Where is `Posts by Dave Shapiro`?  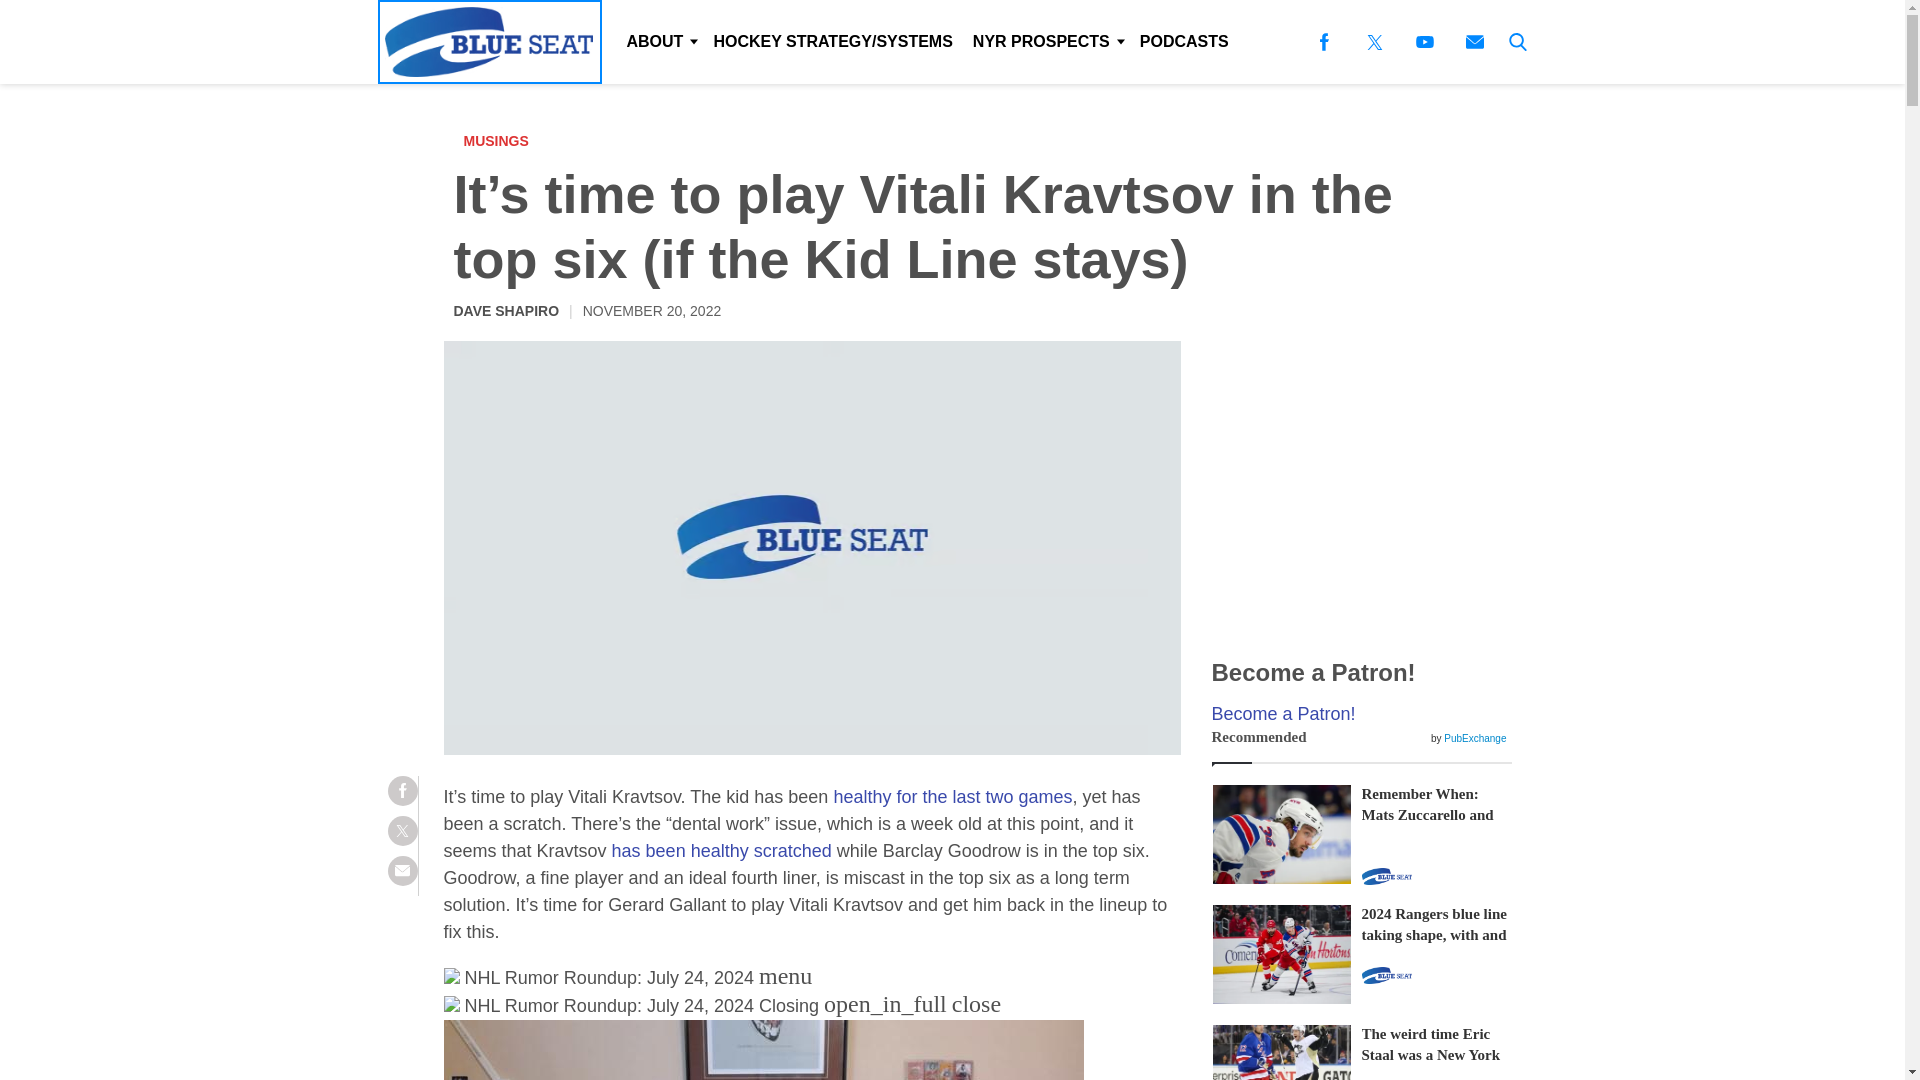 Posts by Dave Shapiro is located at coordinates (506, 310).